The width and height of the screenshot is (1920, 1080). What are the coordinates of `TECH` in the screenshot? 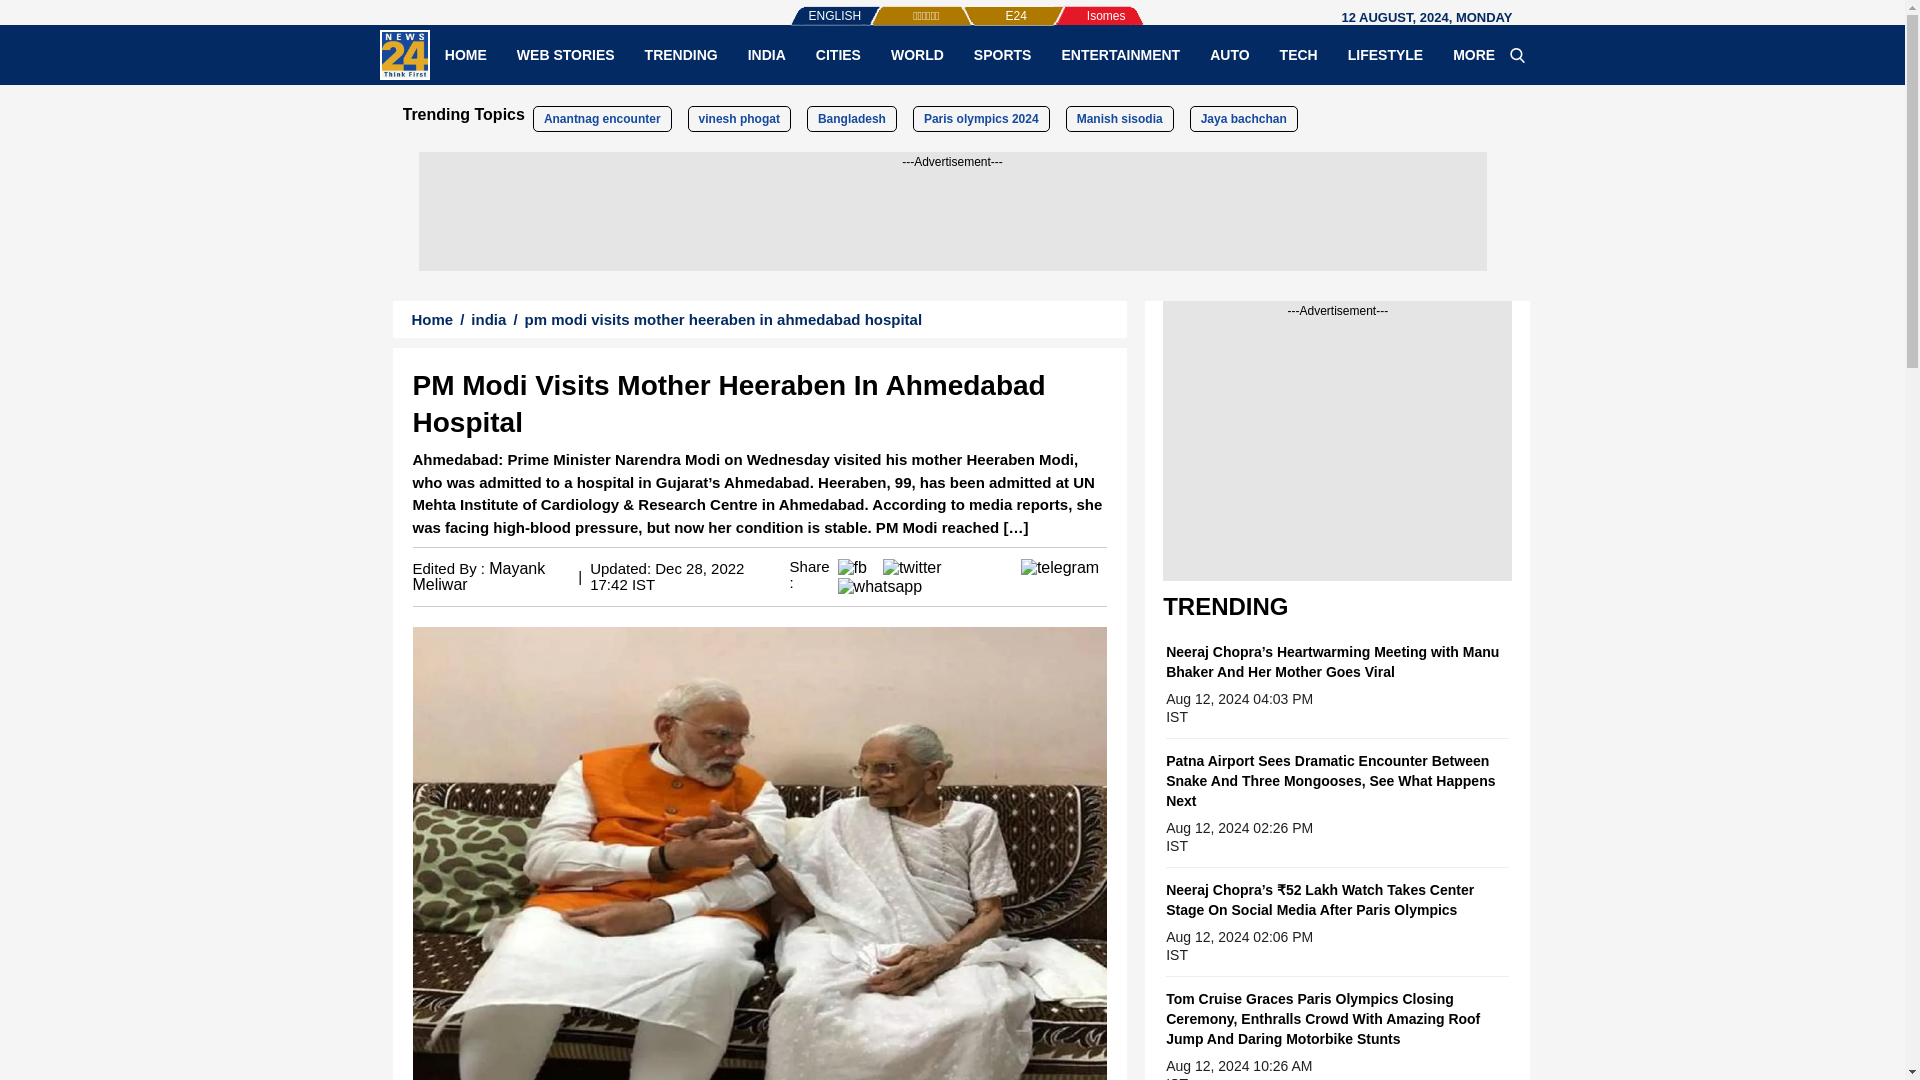 It's located at (1298, 54).